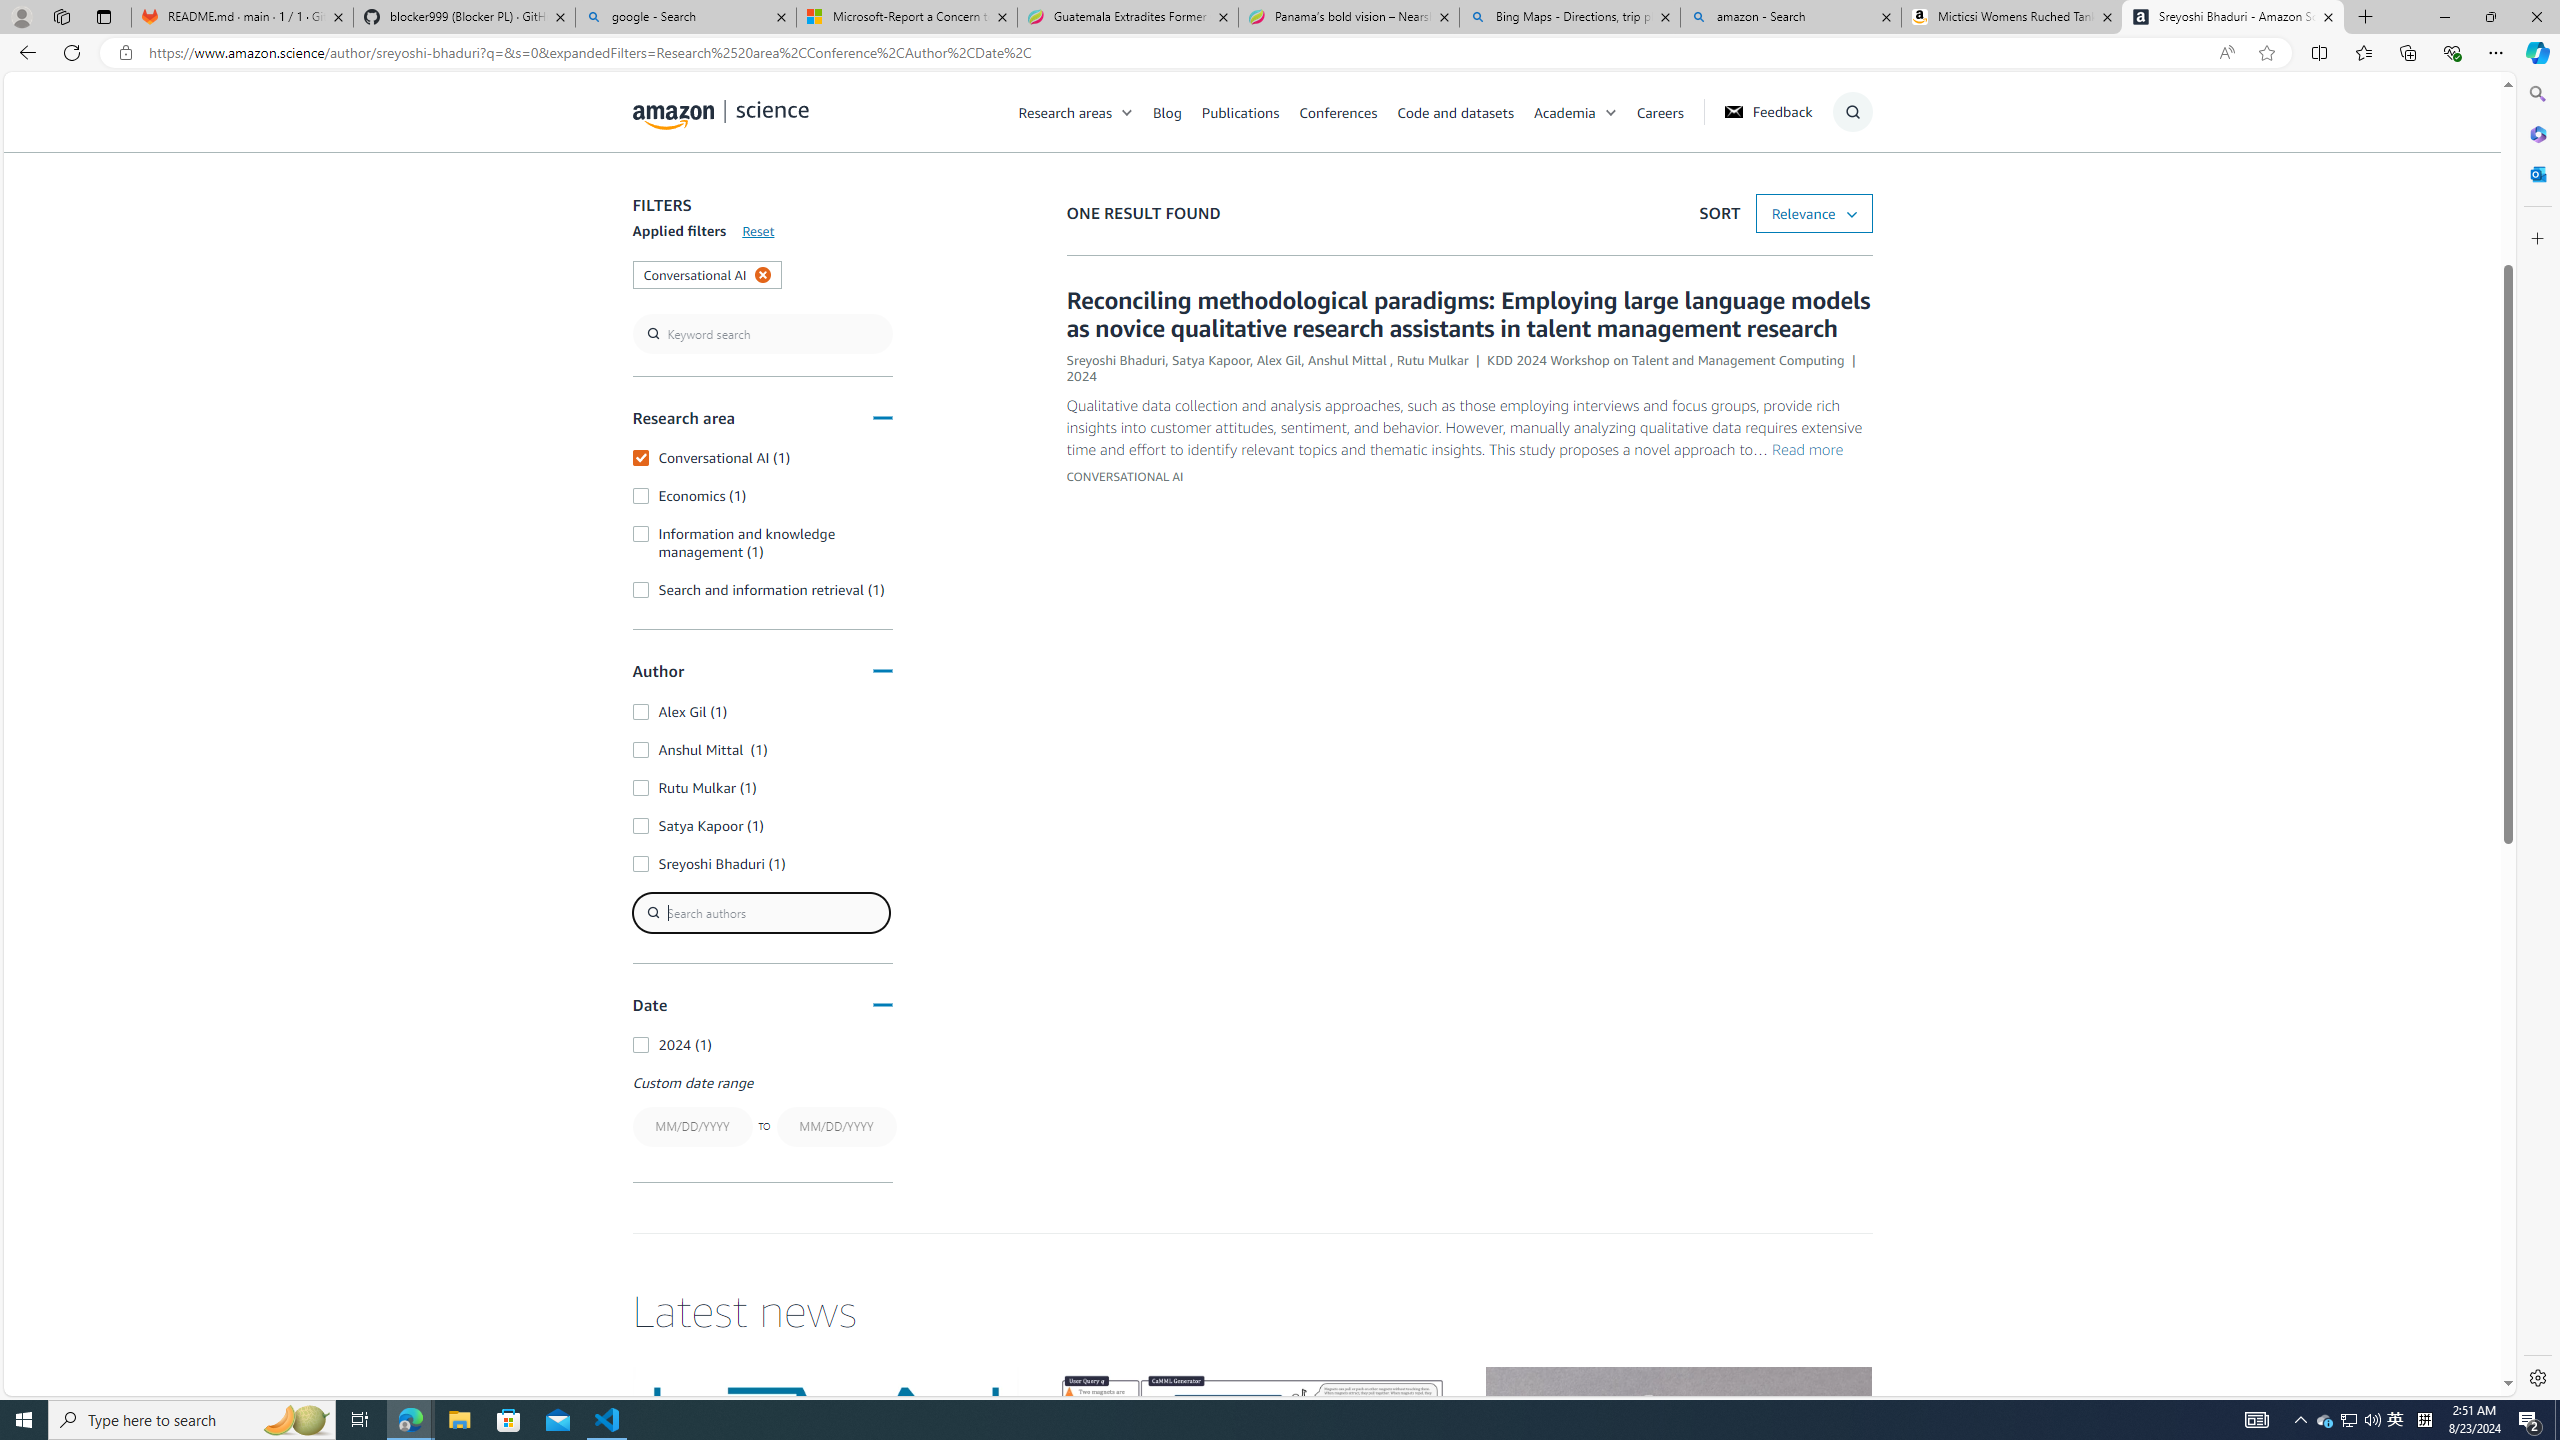 The image size is (2560, 1440). Describe the element at coordinates (1852, 112) in the screenshot. I see `Show Search Form` at that location.